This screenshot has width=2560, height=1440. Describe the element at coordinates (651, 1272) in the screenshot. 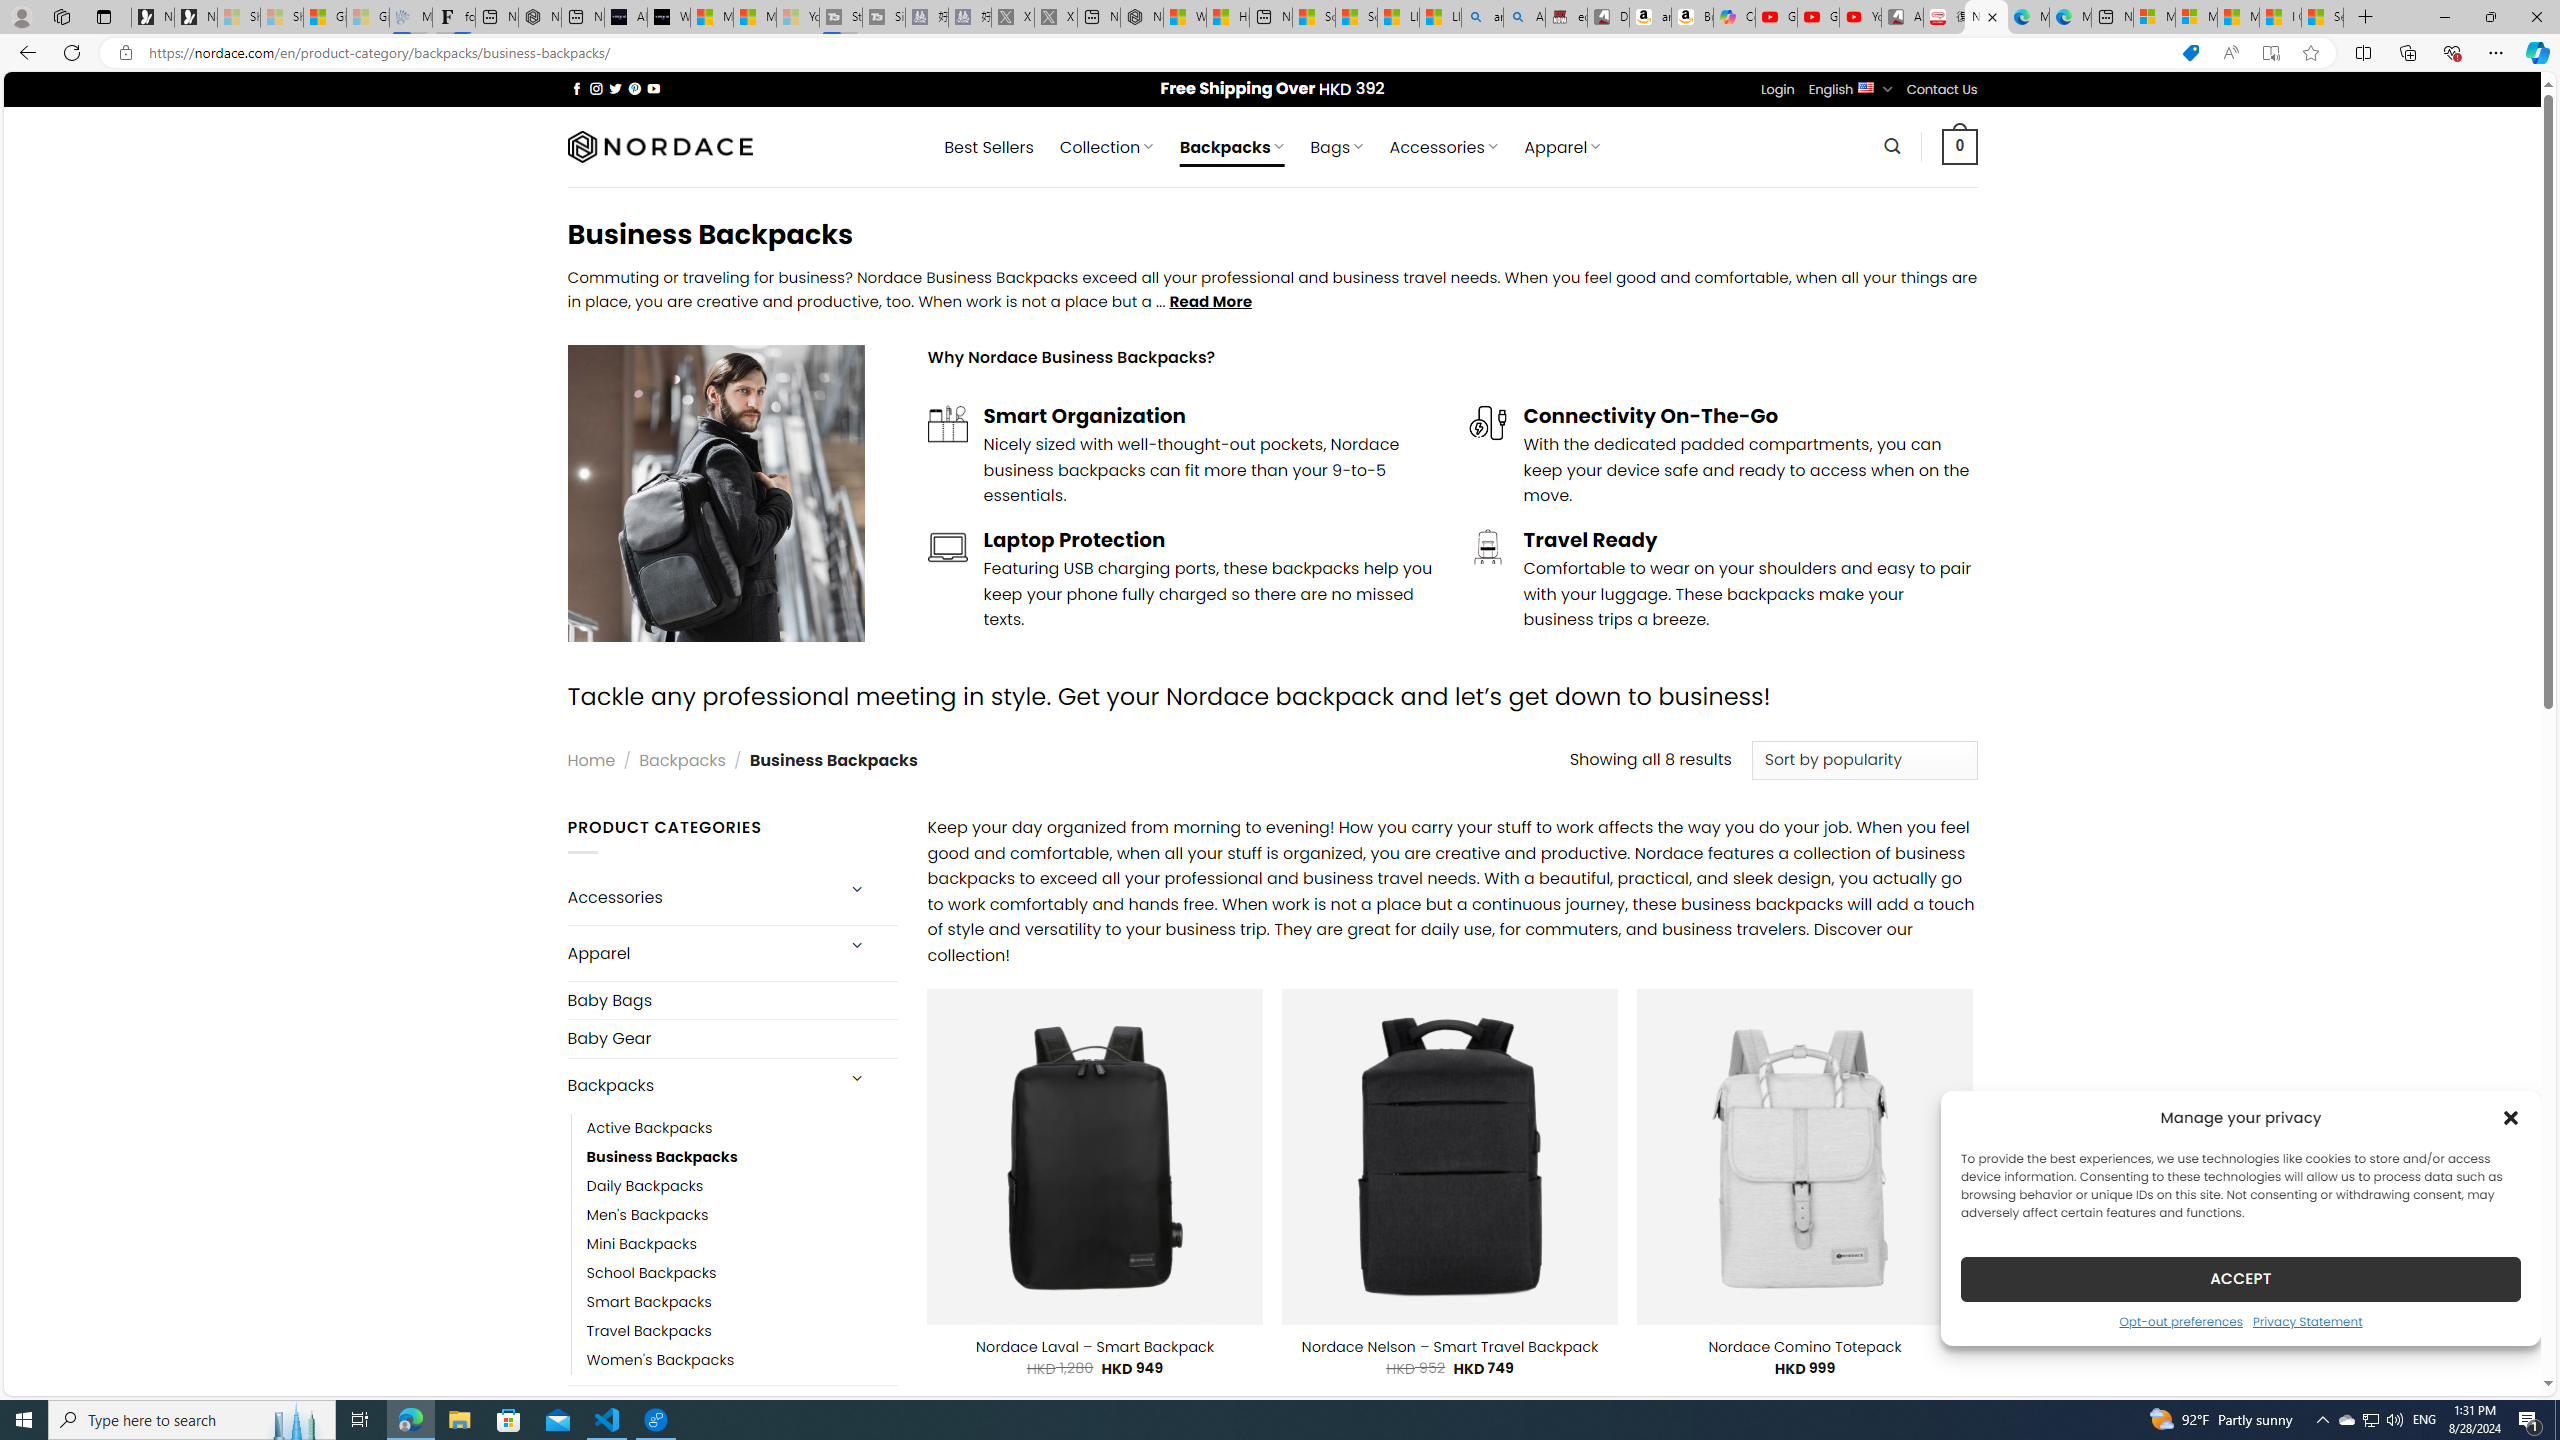

I see `School Backpacks` at that location.